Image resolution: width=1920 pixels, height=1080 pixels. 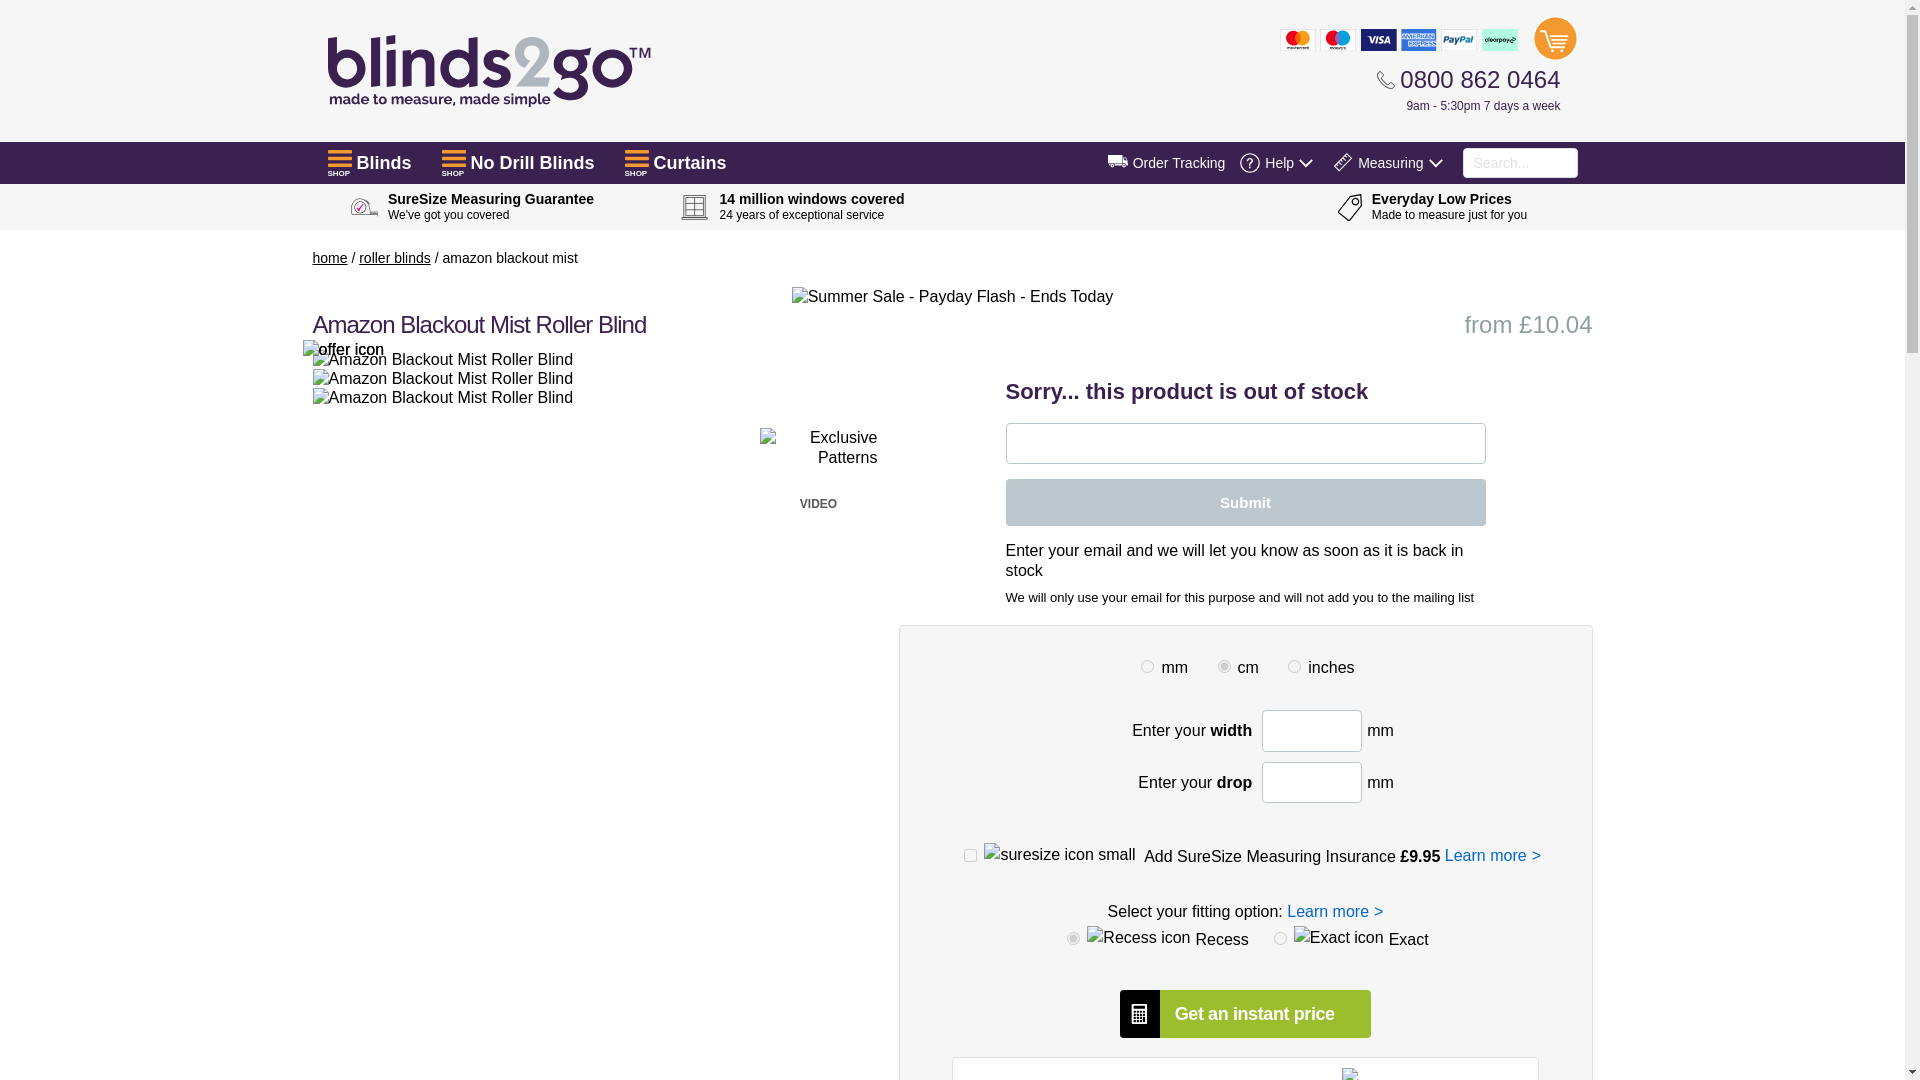 What do you see at coordinates (1468, 79) in the screenshot?
I see `0800 862 0464` at bounding box center [1468, 79].